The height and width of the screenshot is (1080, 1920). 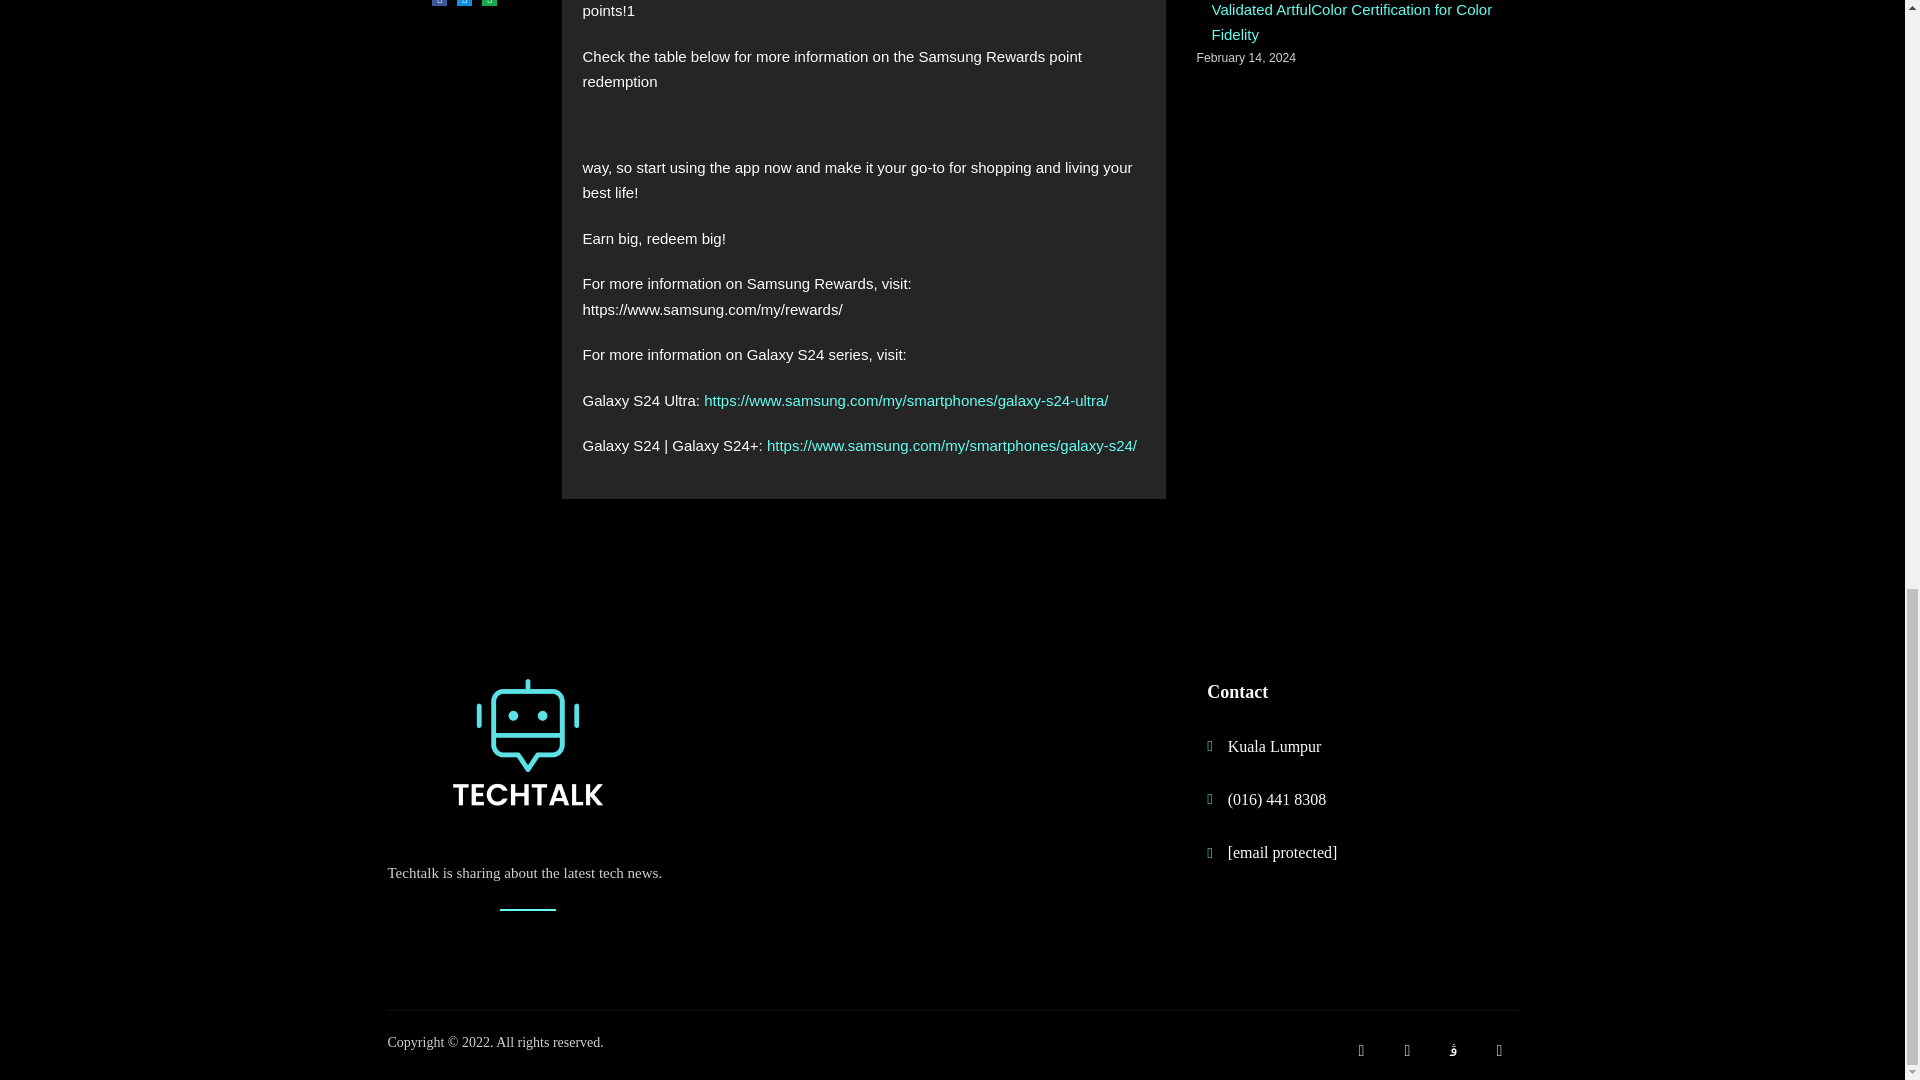 I want to click on Kuala Lumpur, so click(x=1342, y=746).